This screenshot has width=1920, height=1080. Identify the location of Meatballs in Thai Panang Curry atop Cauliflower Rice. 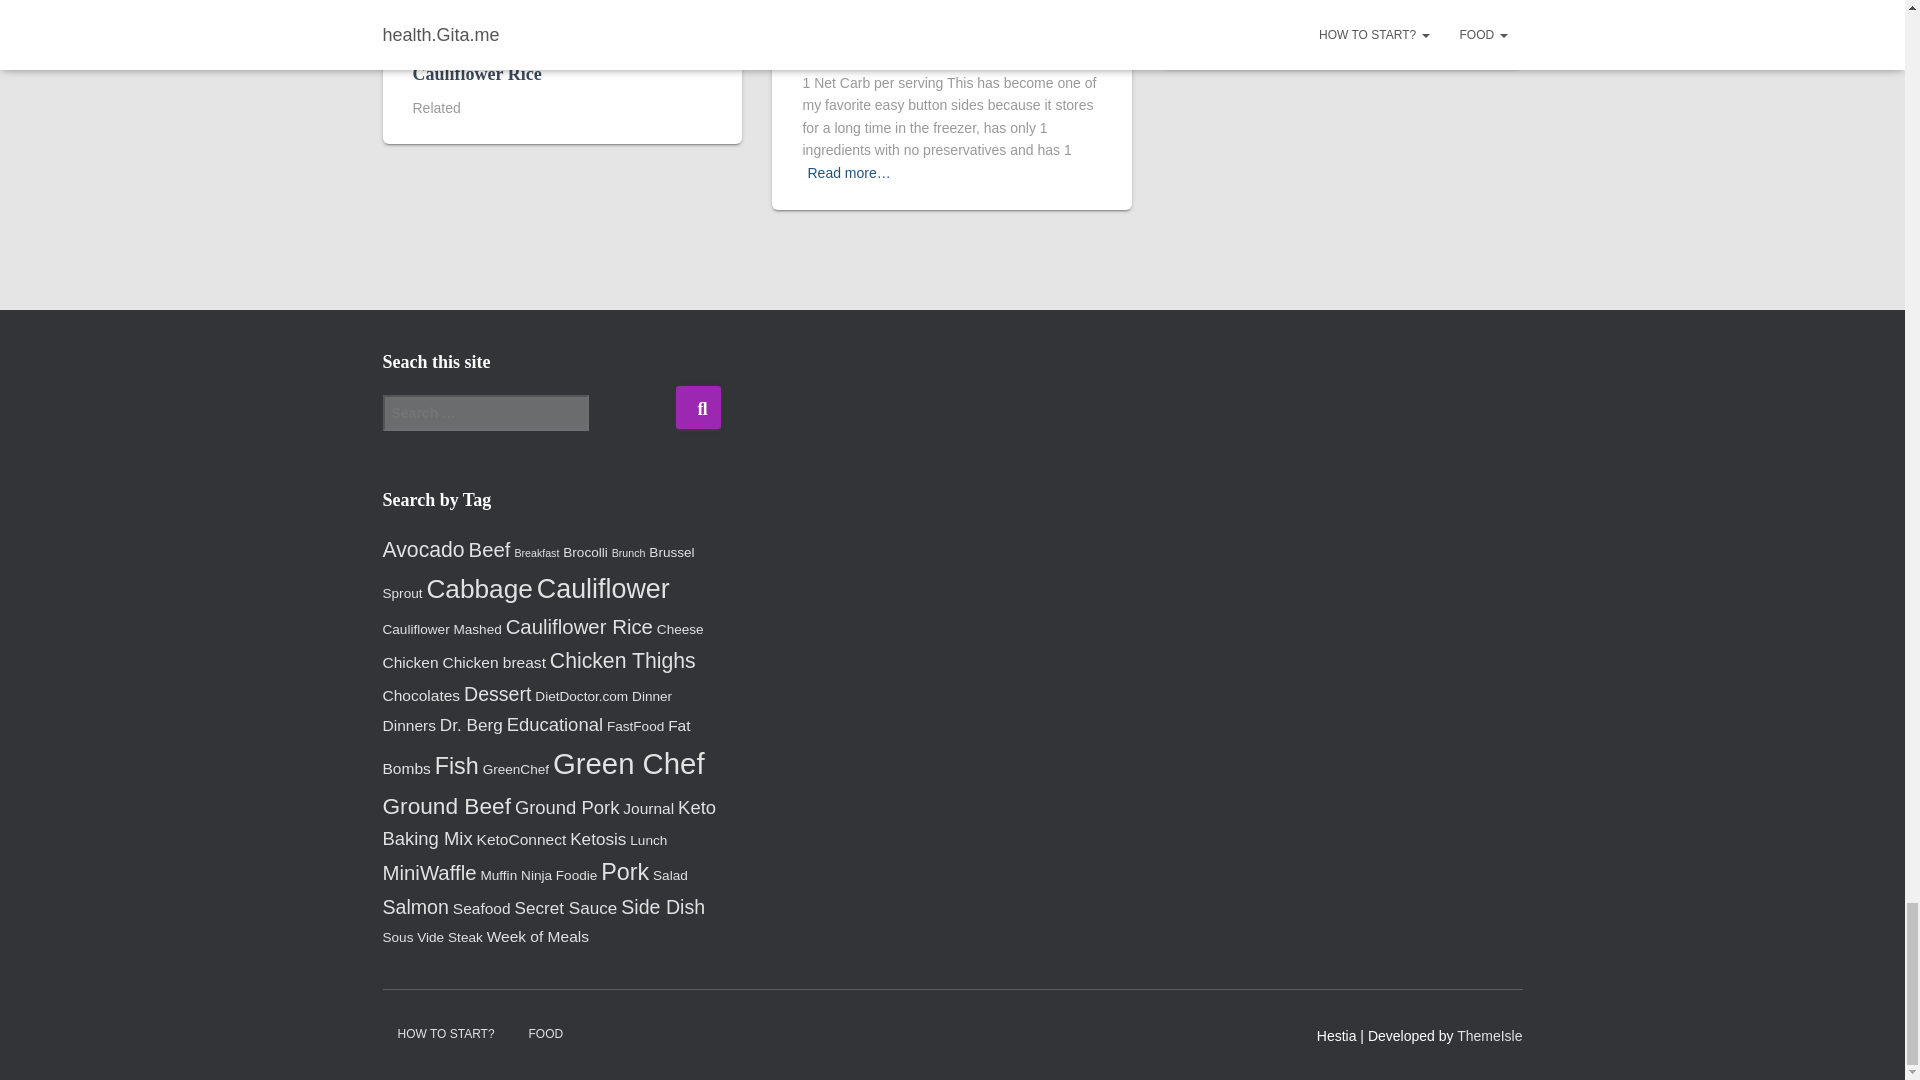
(556, 60).